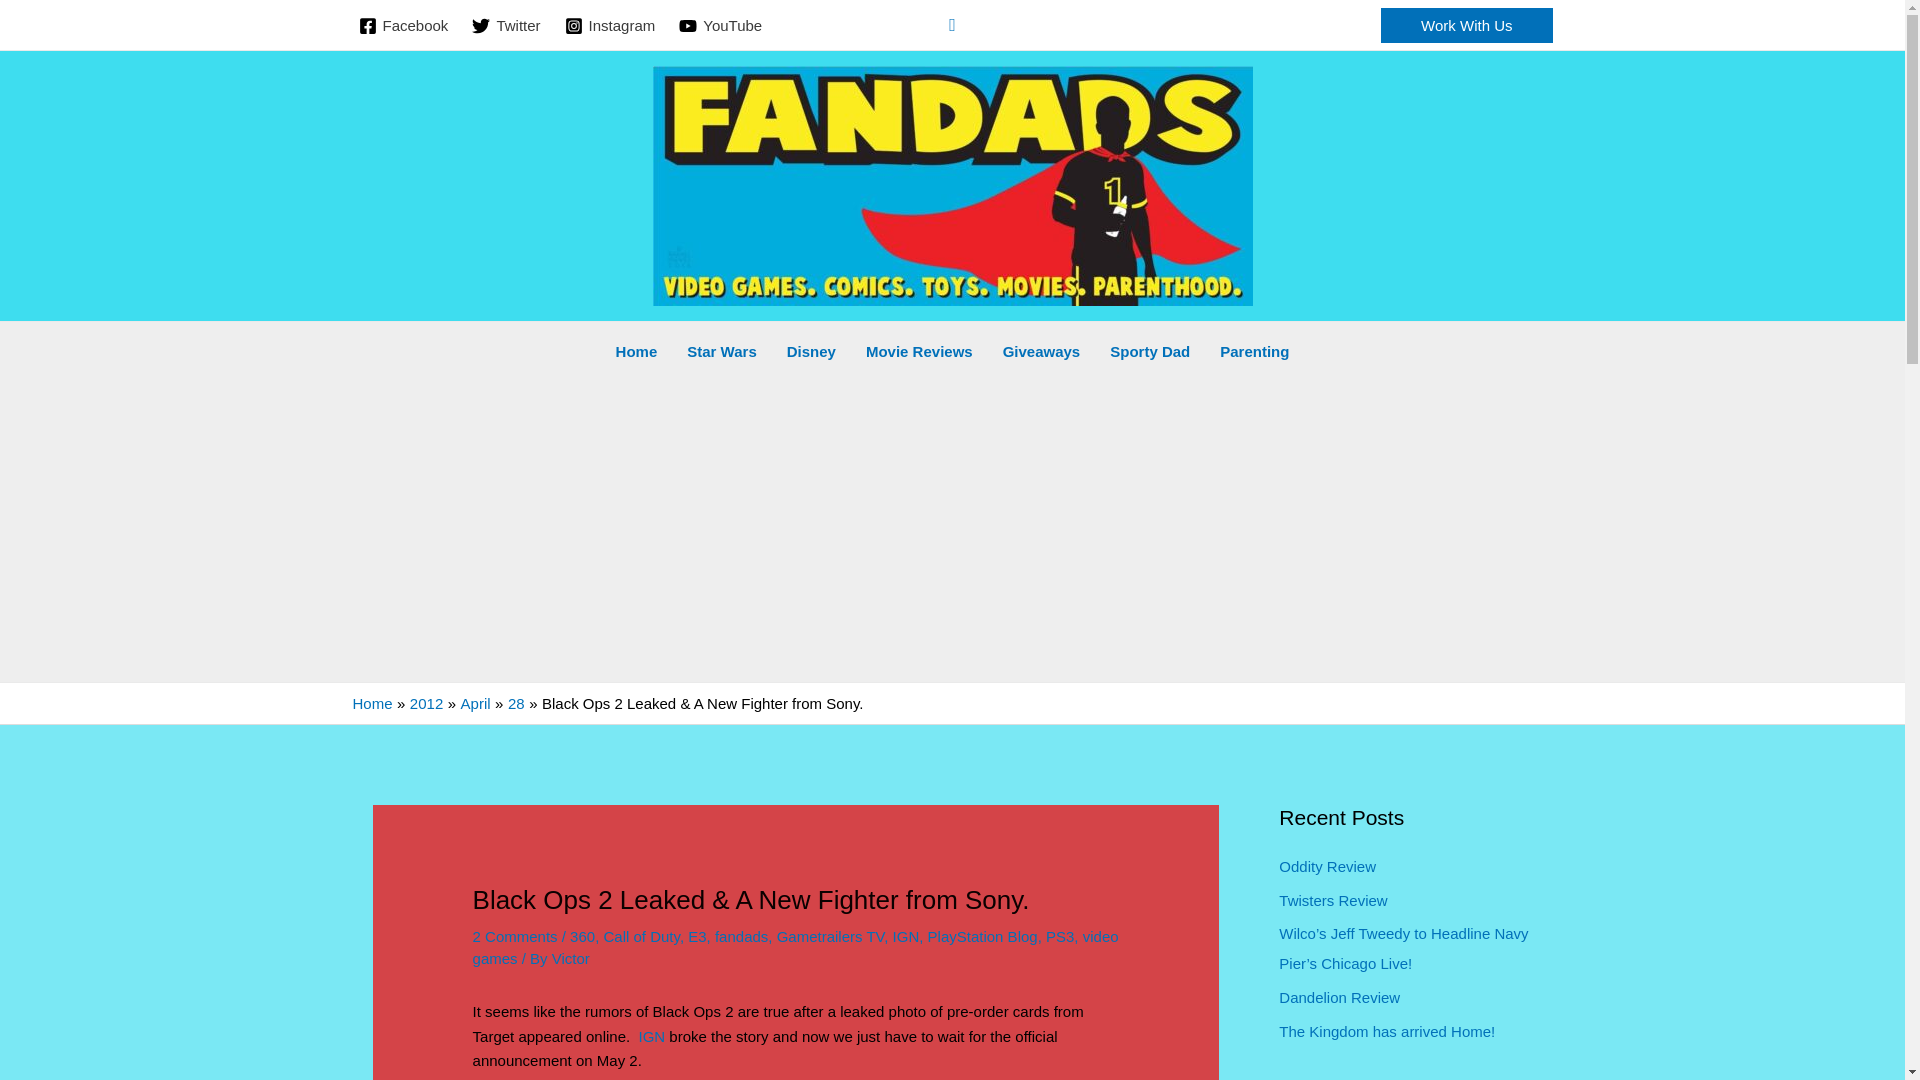 The height and width of the screenshot is (1080, 1920). I want to click on 2 Comments, so click(515, 936).